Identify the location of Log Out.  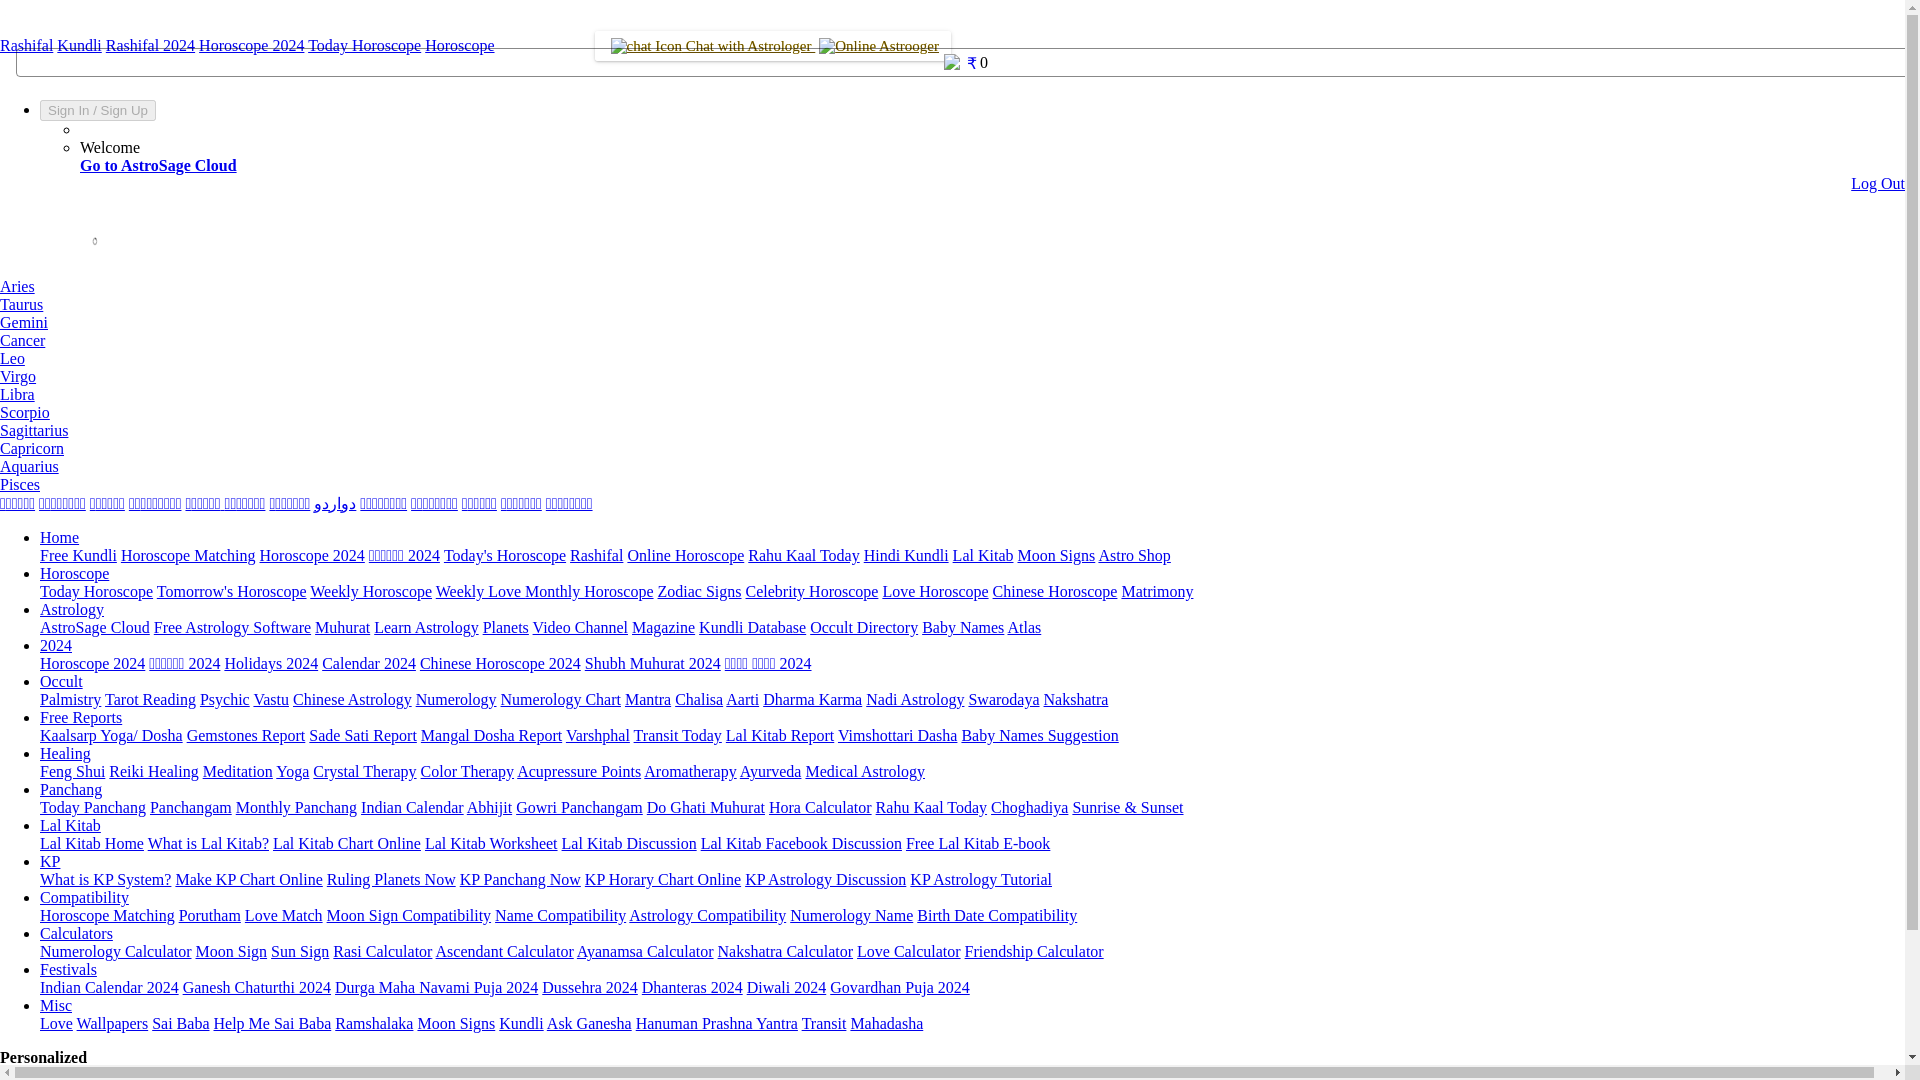
(1877, 183).